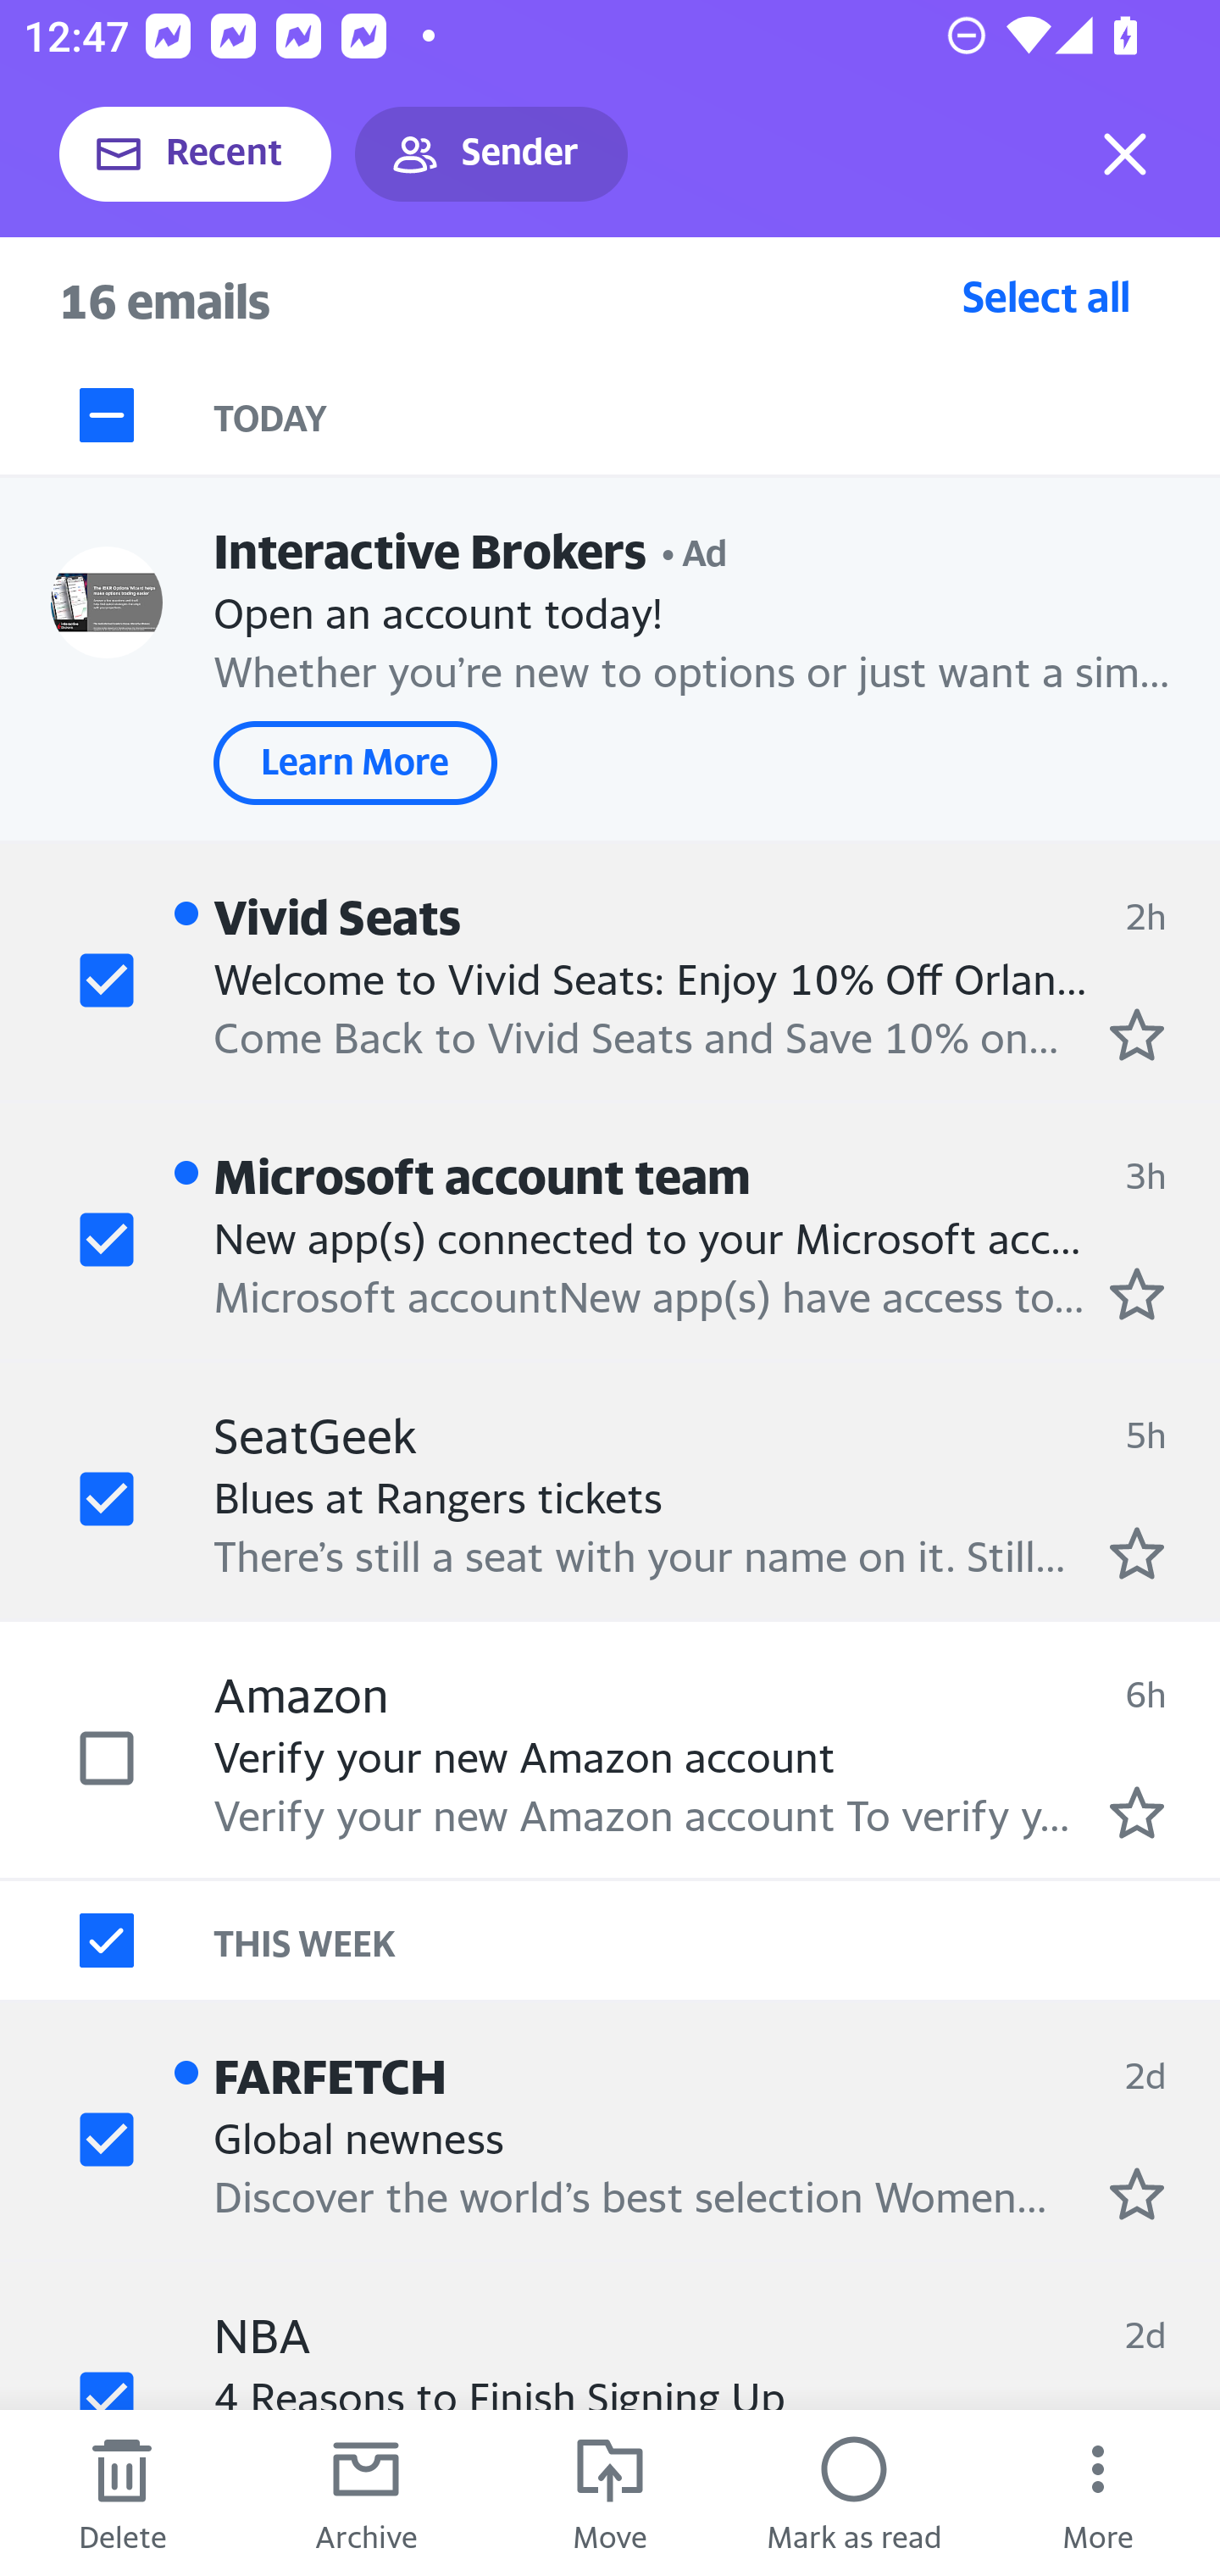 This screenshot has height=2576, width=1220. I want to click on Mark as starred., so click(1137, 2193).